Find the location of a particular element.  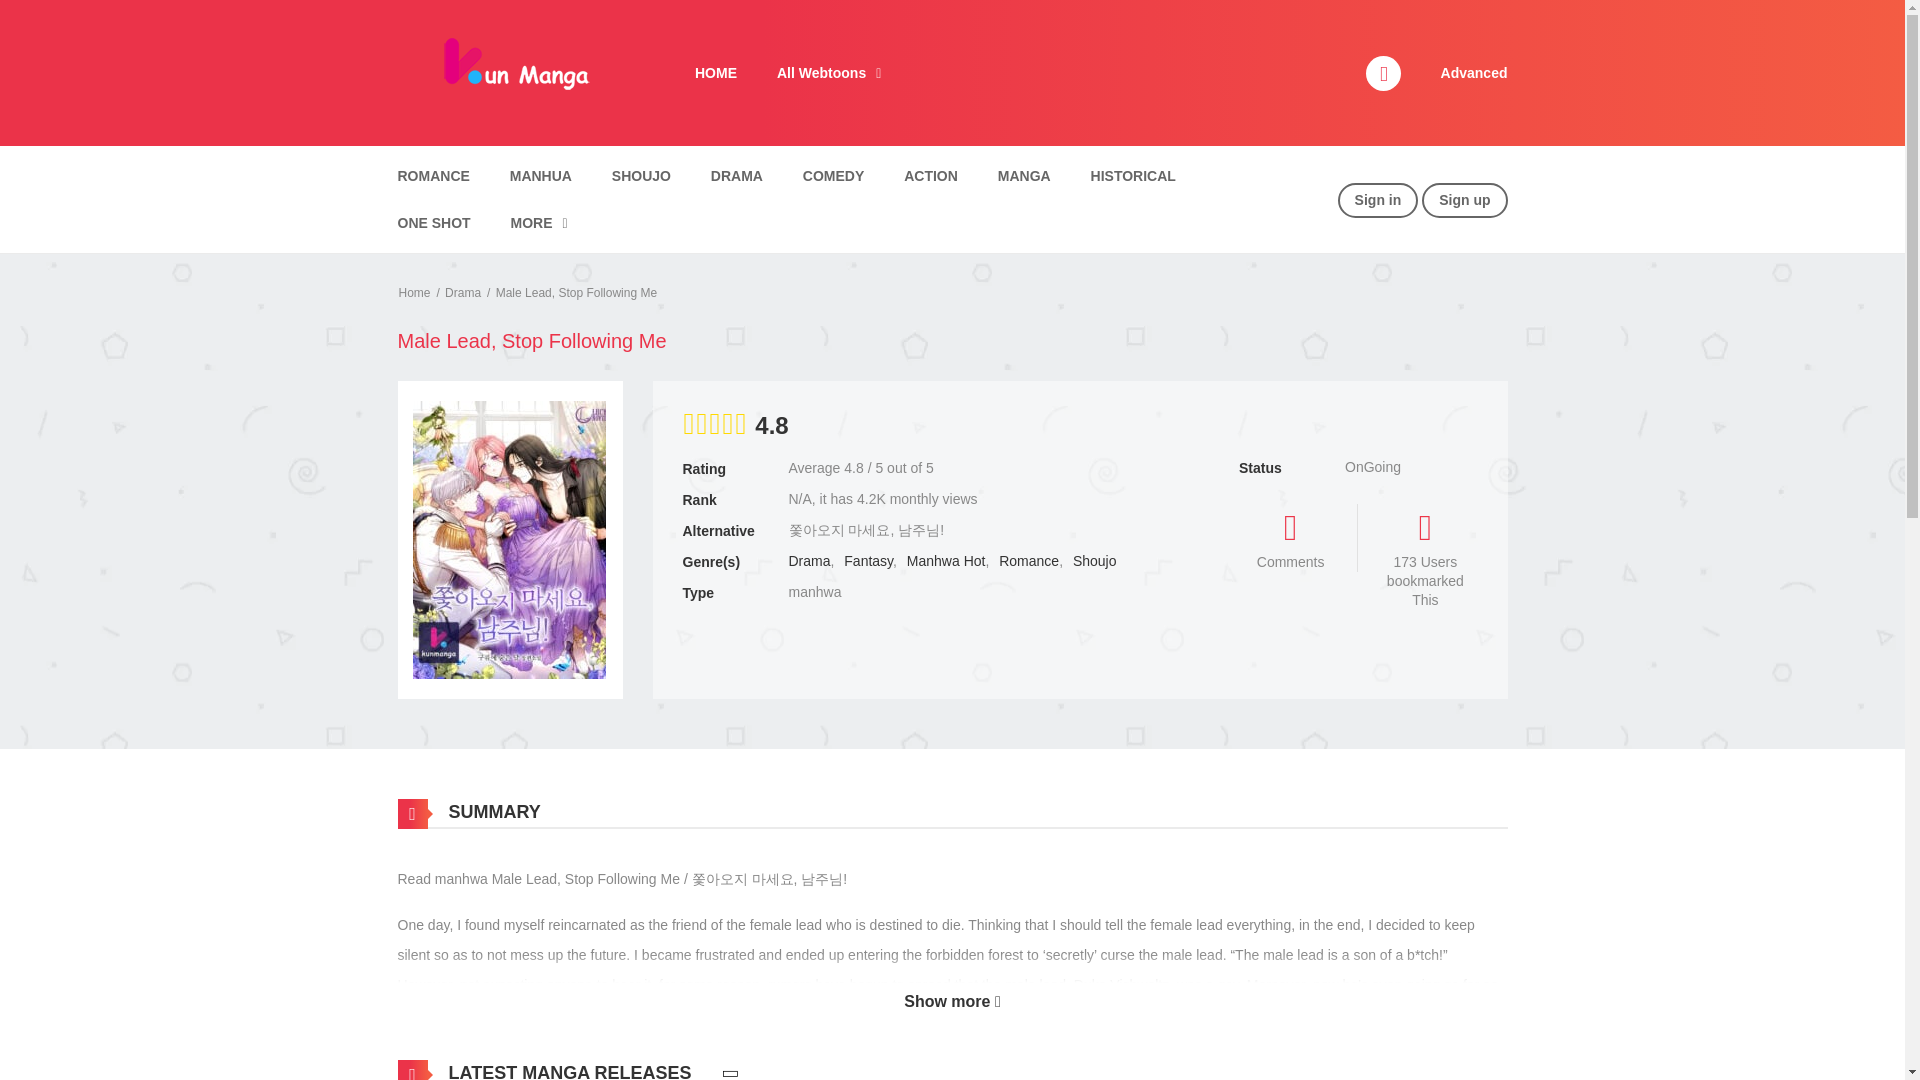

Change Order is located at coordinates (730, 1070).